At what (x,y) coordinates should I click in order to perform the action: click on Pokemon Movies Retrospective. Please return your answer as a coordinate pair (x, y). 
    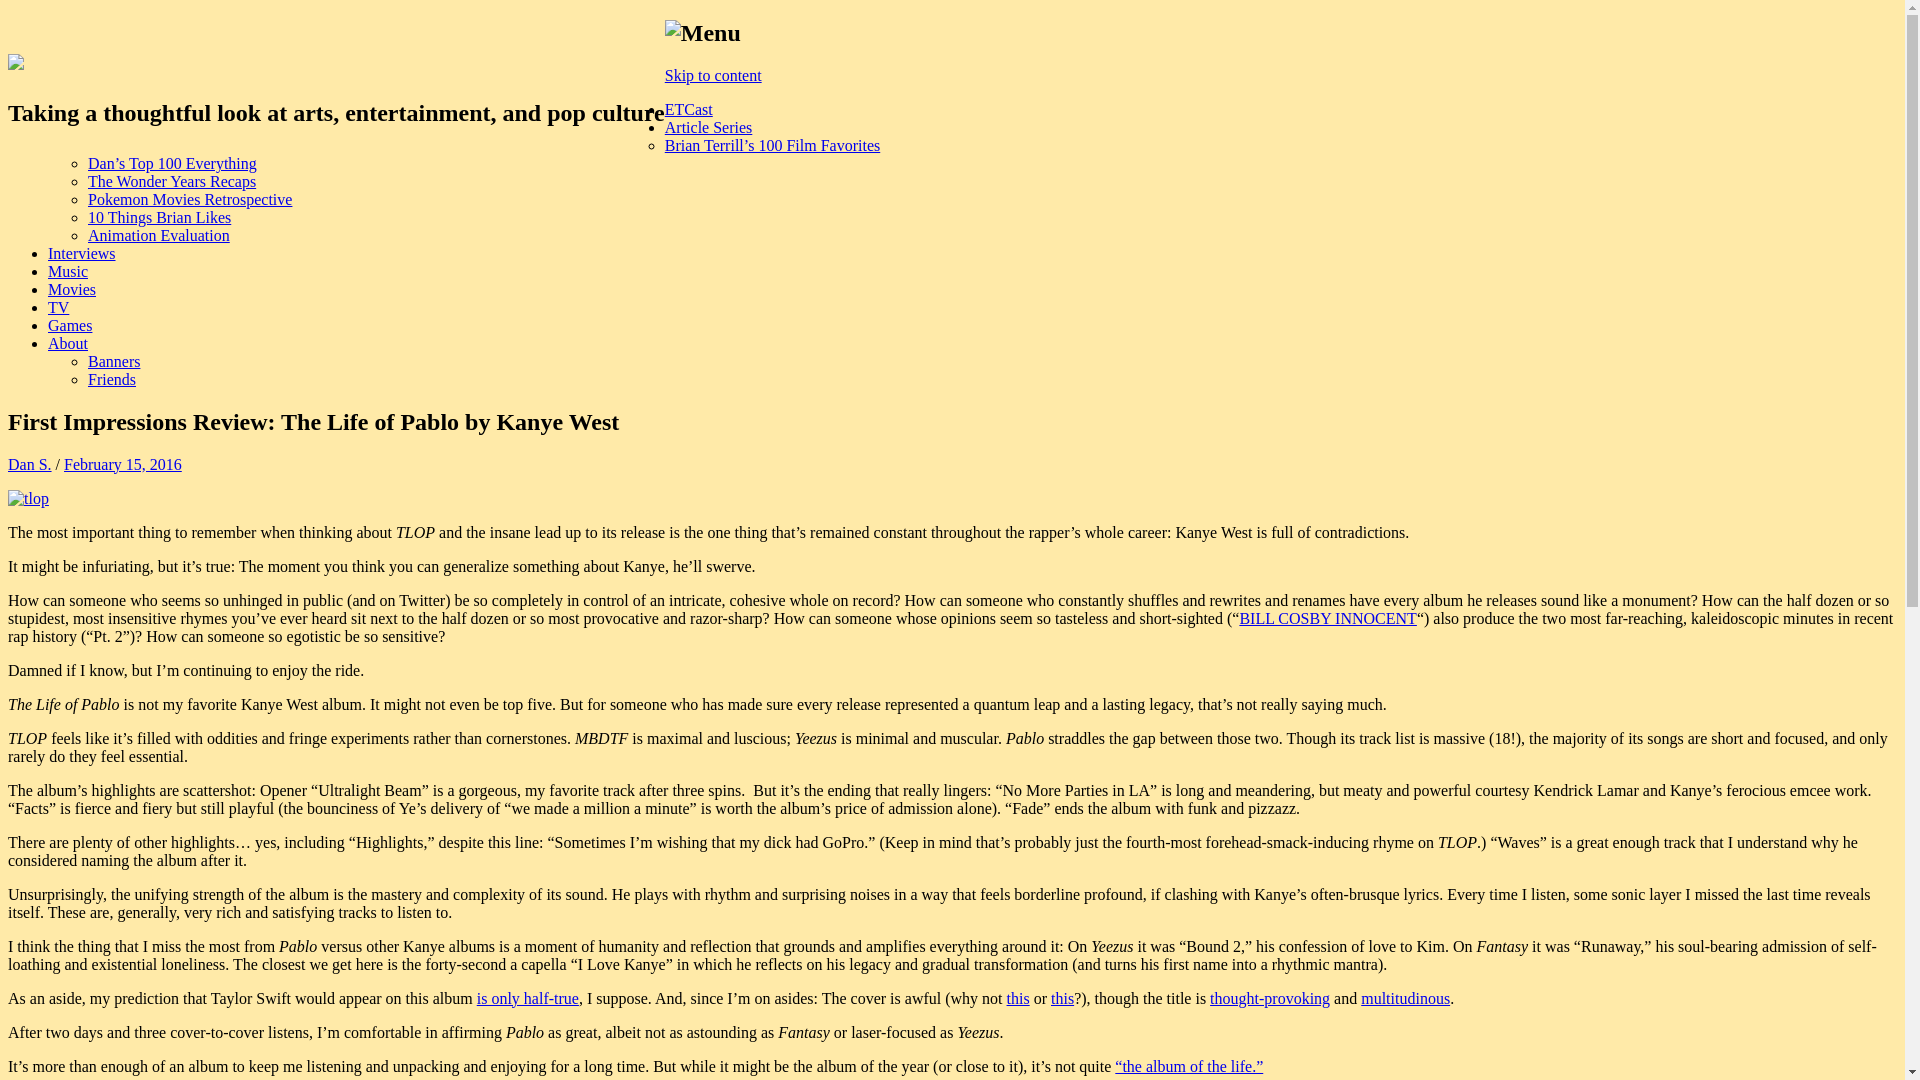
    Looking at the image, I should click on (190, 200).